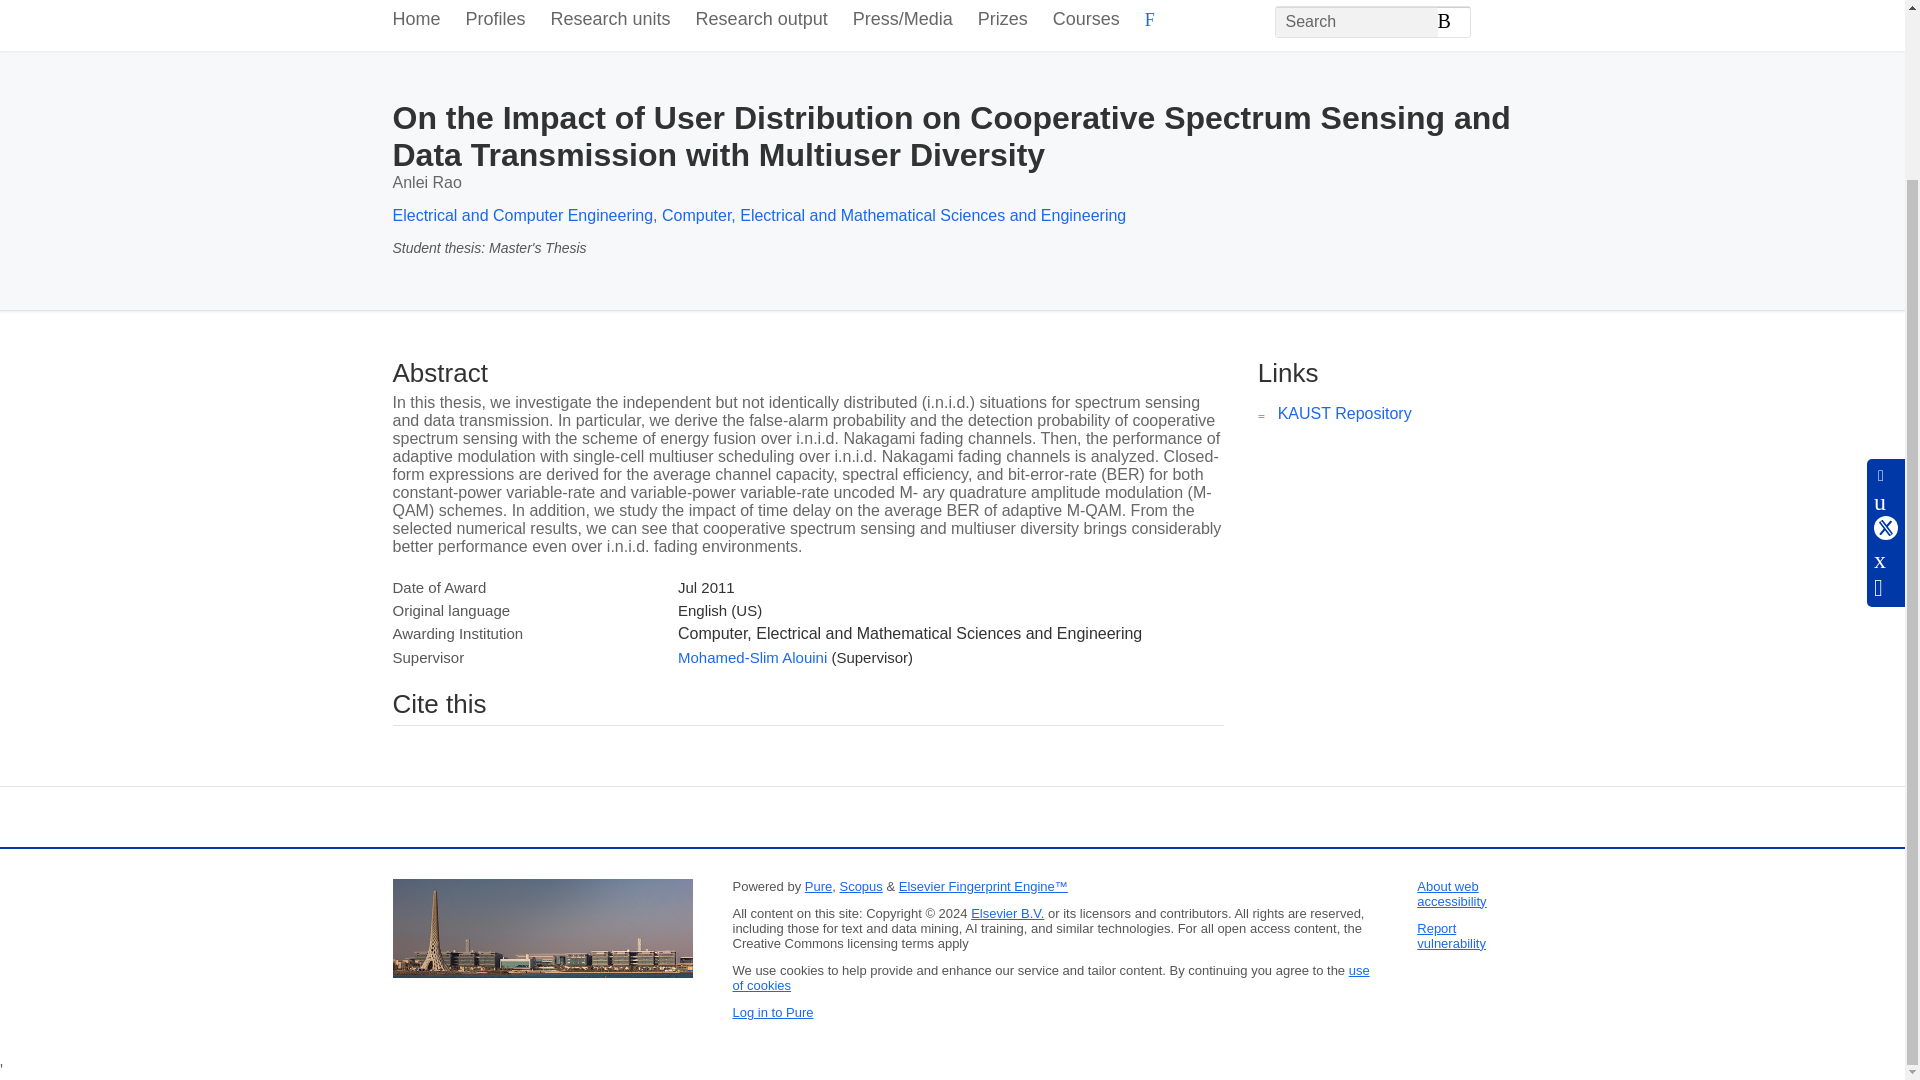  What do you see at coordinates (1008, 914) in the screenshot?
I see `Elsevier B.V.` at bounding box center [1008, 914].